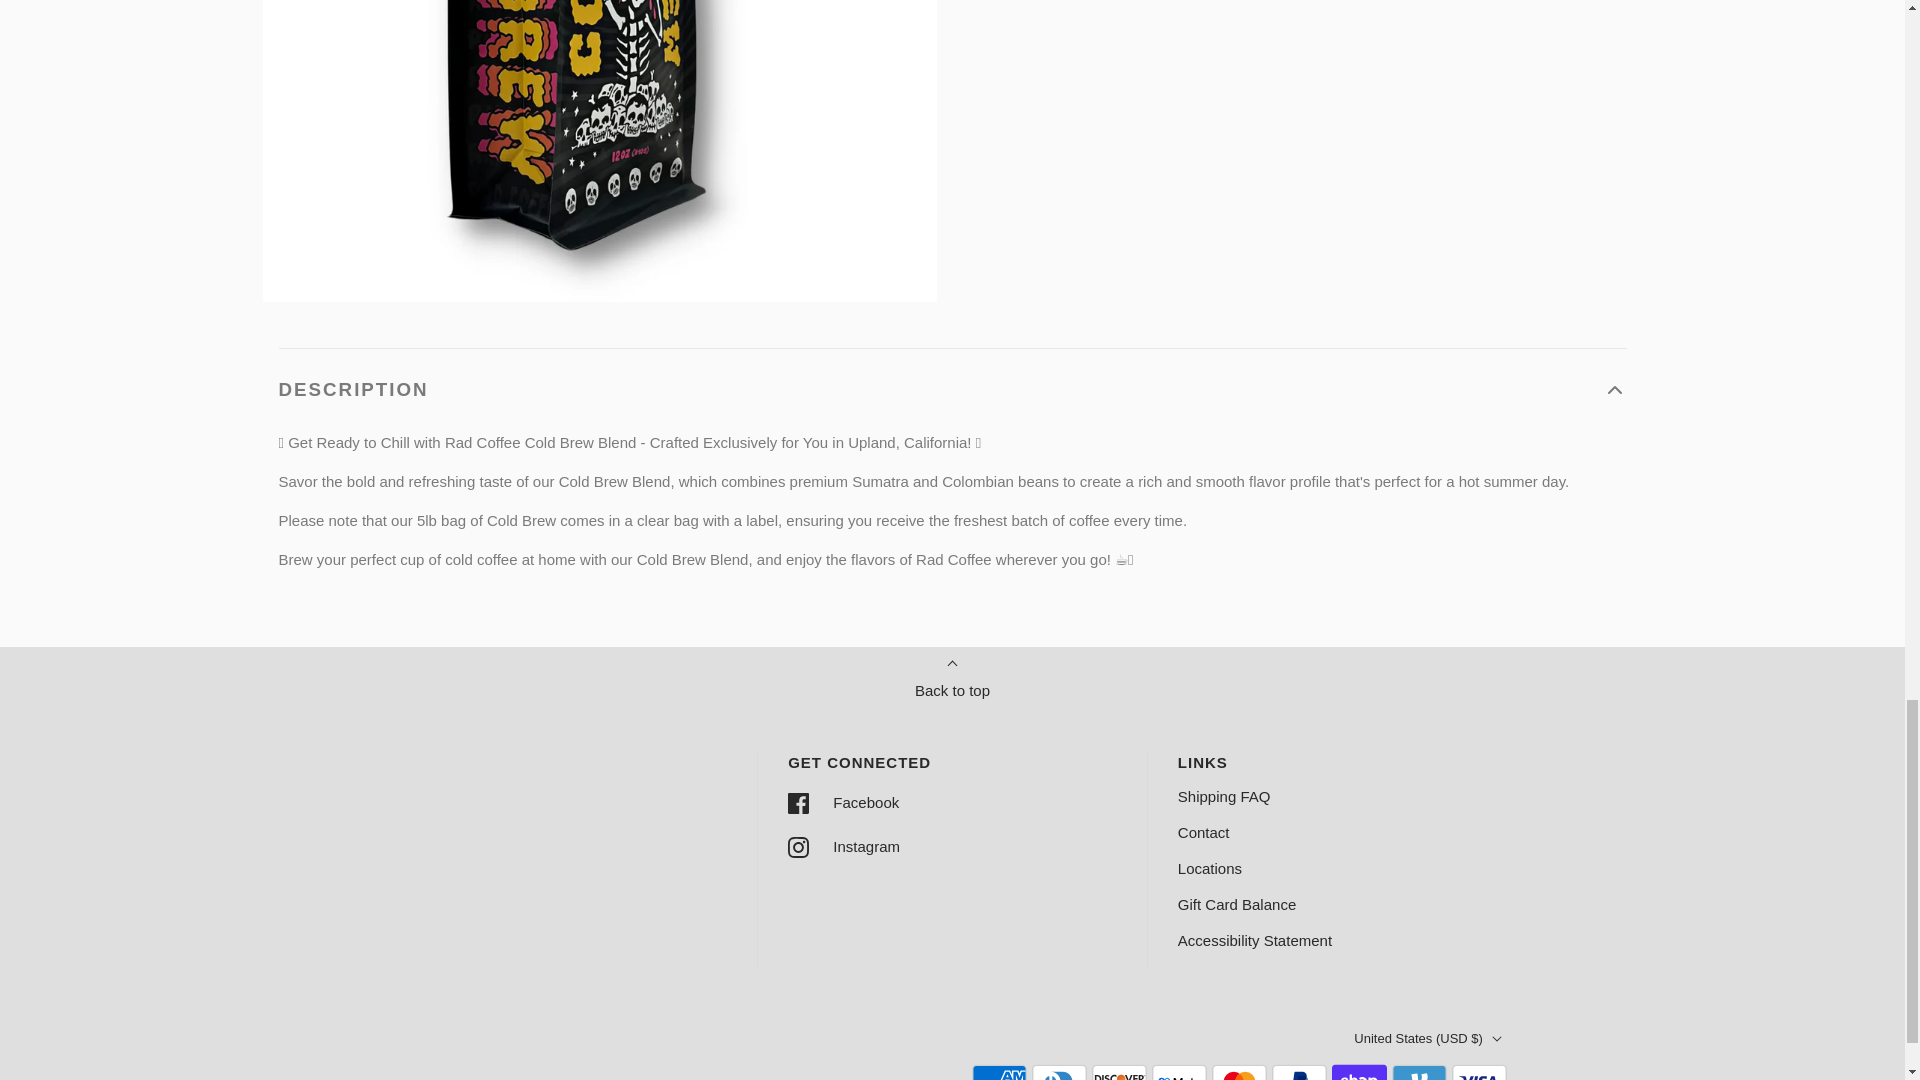 Image resolution: width=1920 pixels, height=1080 pixels. What do you see at coordinates (798, 803) in the screenshot?
I see `Facebook icon` at bounding box center [798, 803].